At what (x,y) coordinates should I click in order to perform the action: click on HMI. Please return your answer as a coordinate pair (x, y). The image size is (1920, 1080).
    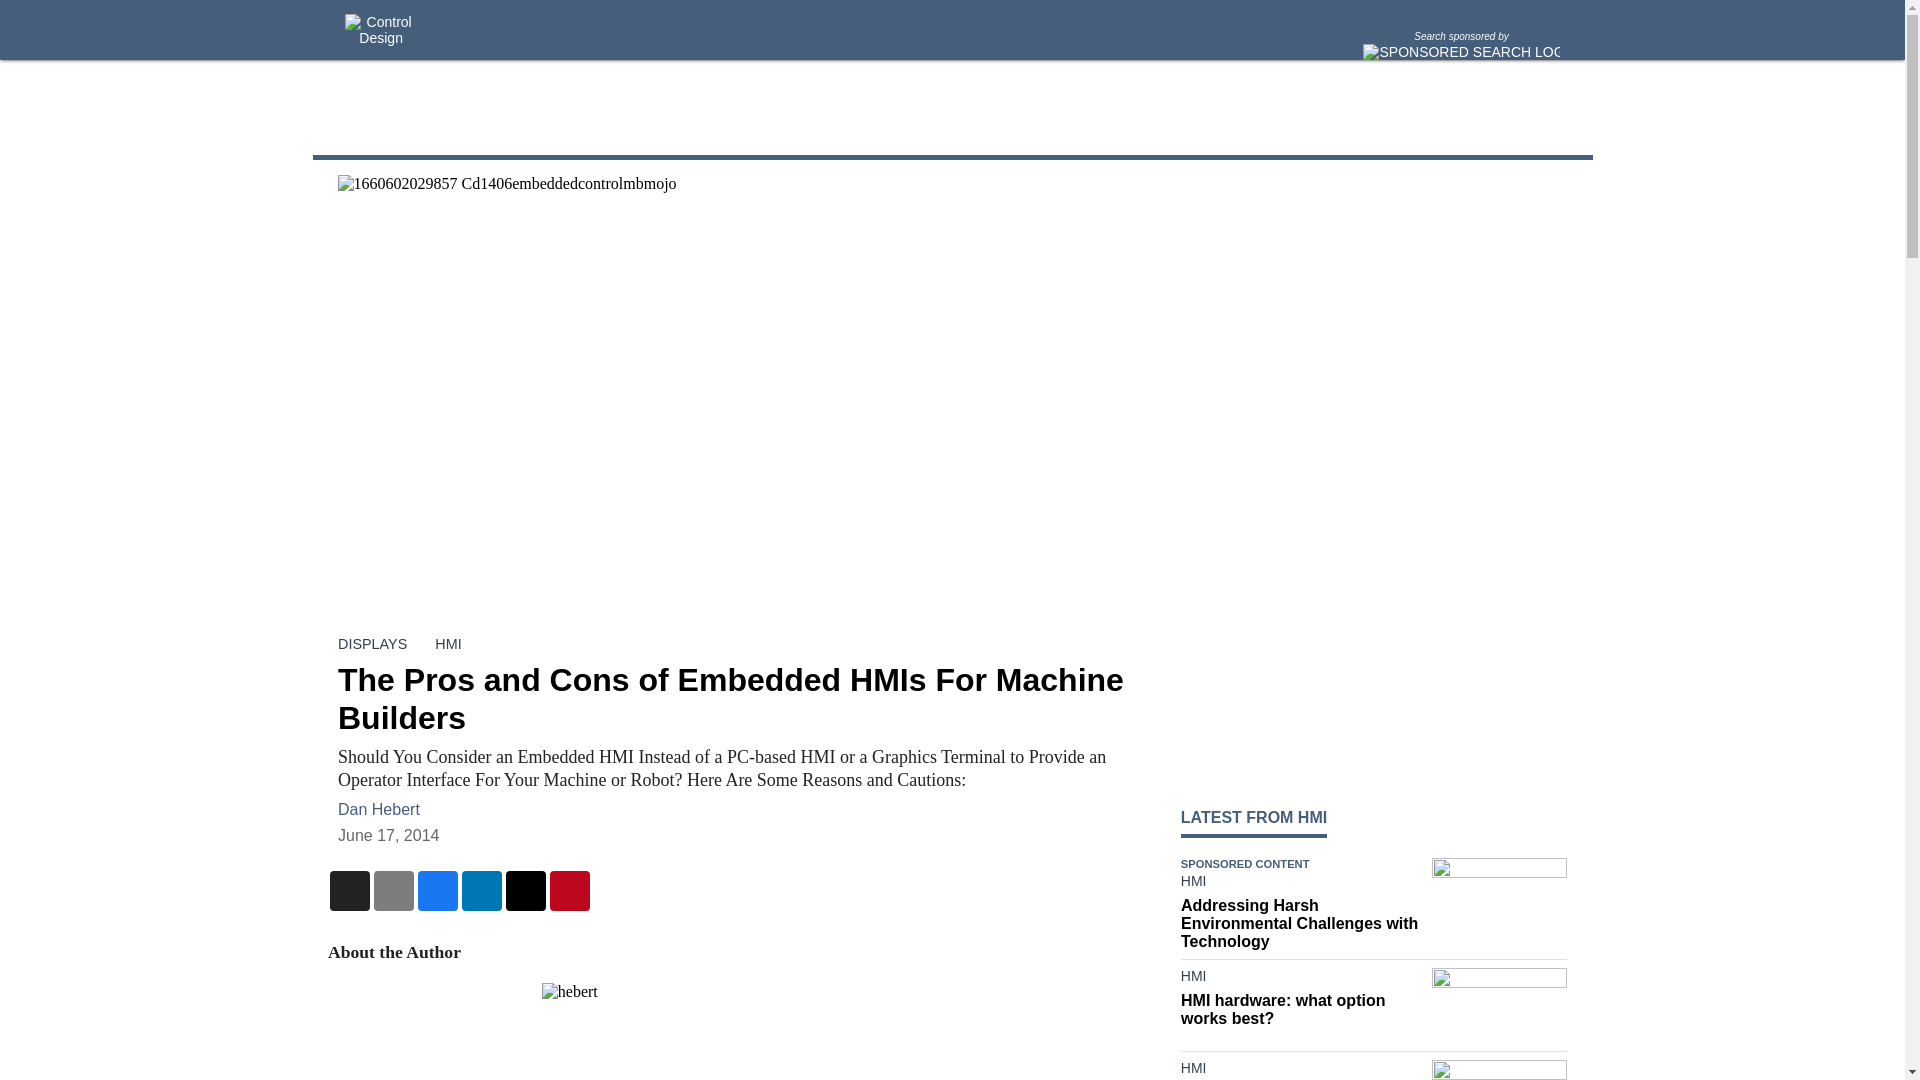
    Looking at the image, I should click on (1301, 980).